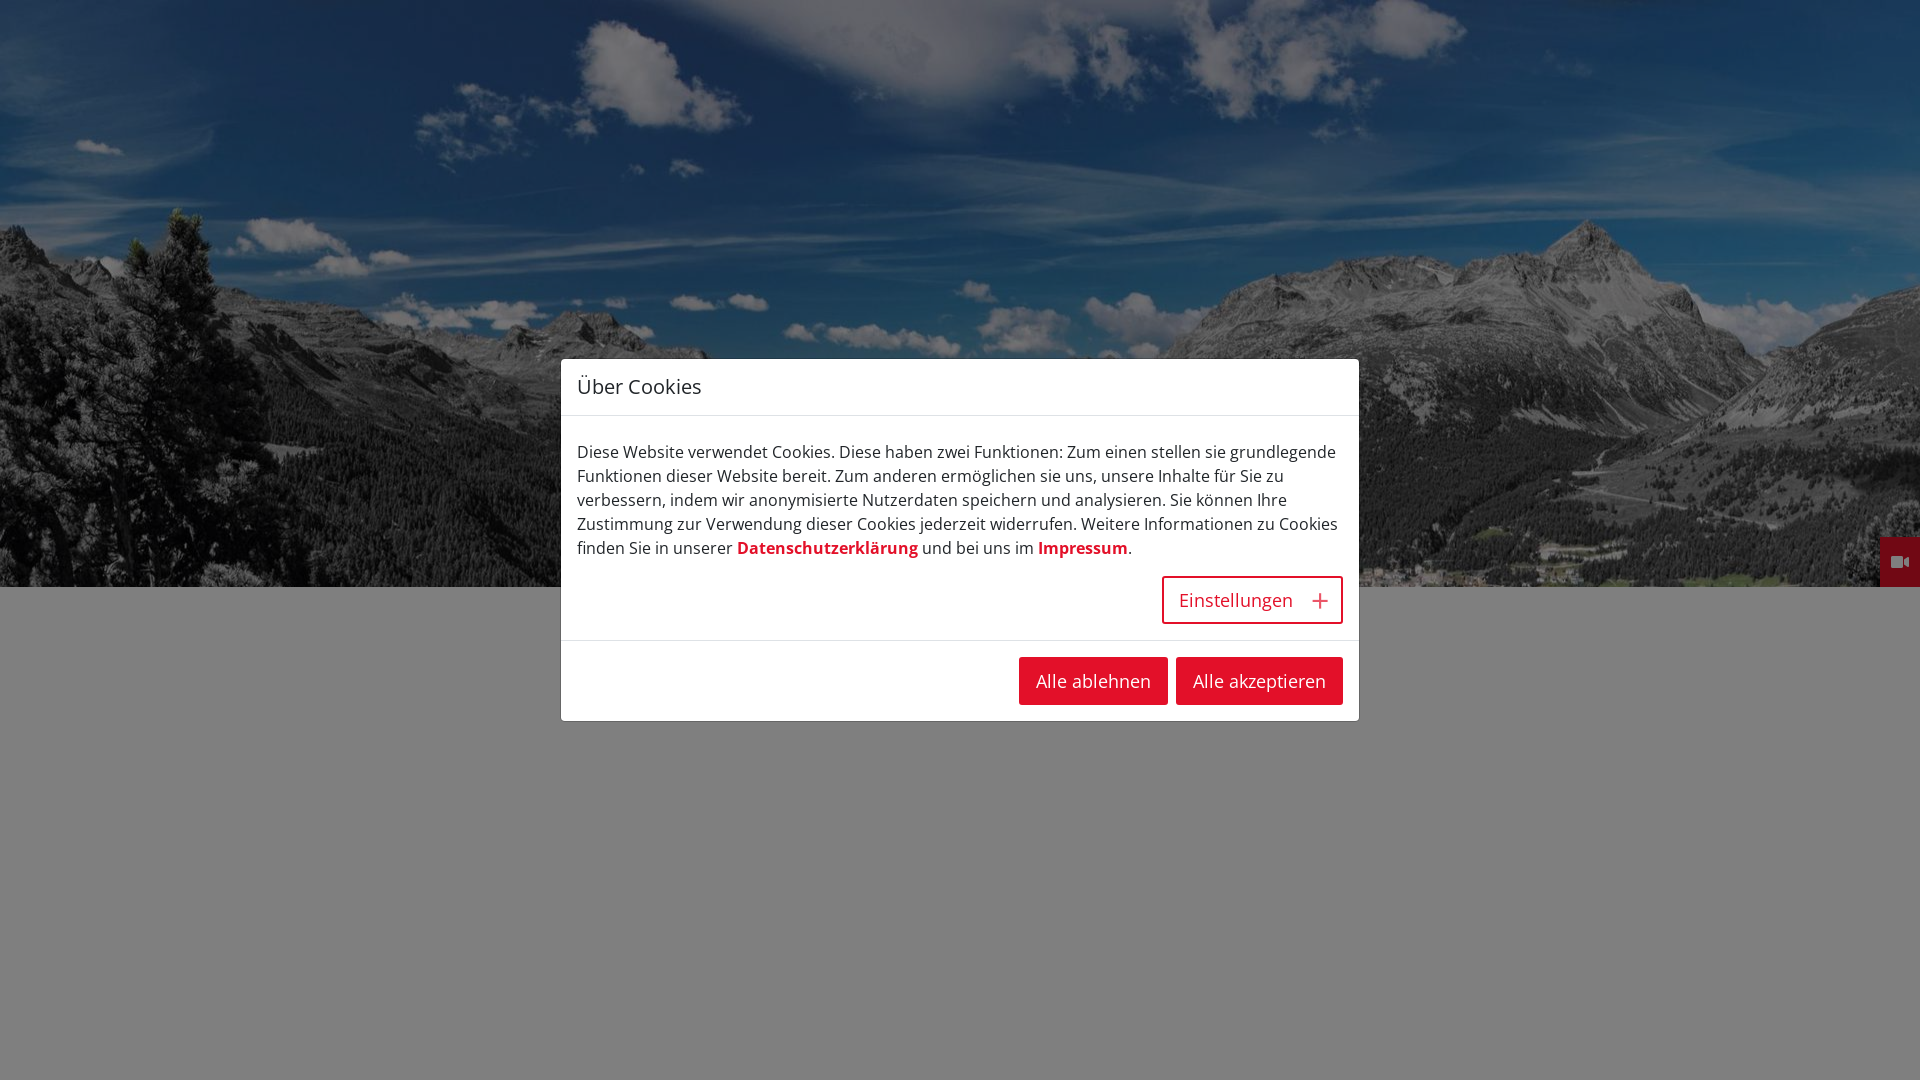 This screenshot has width=1920, height=1080. Describe the element at coordinates (1083, 548) in the screenshot. I see `Impressum` at that location.